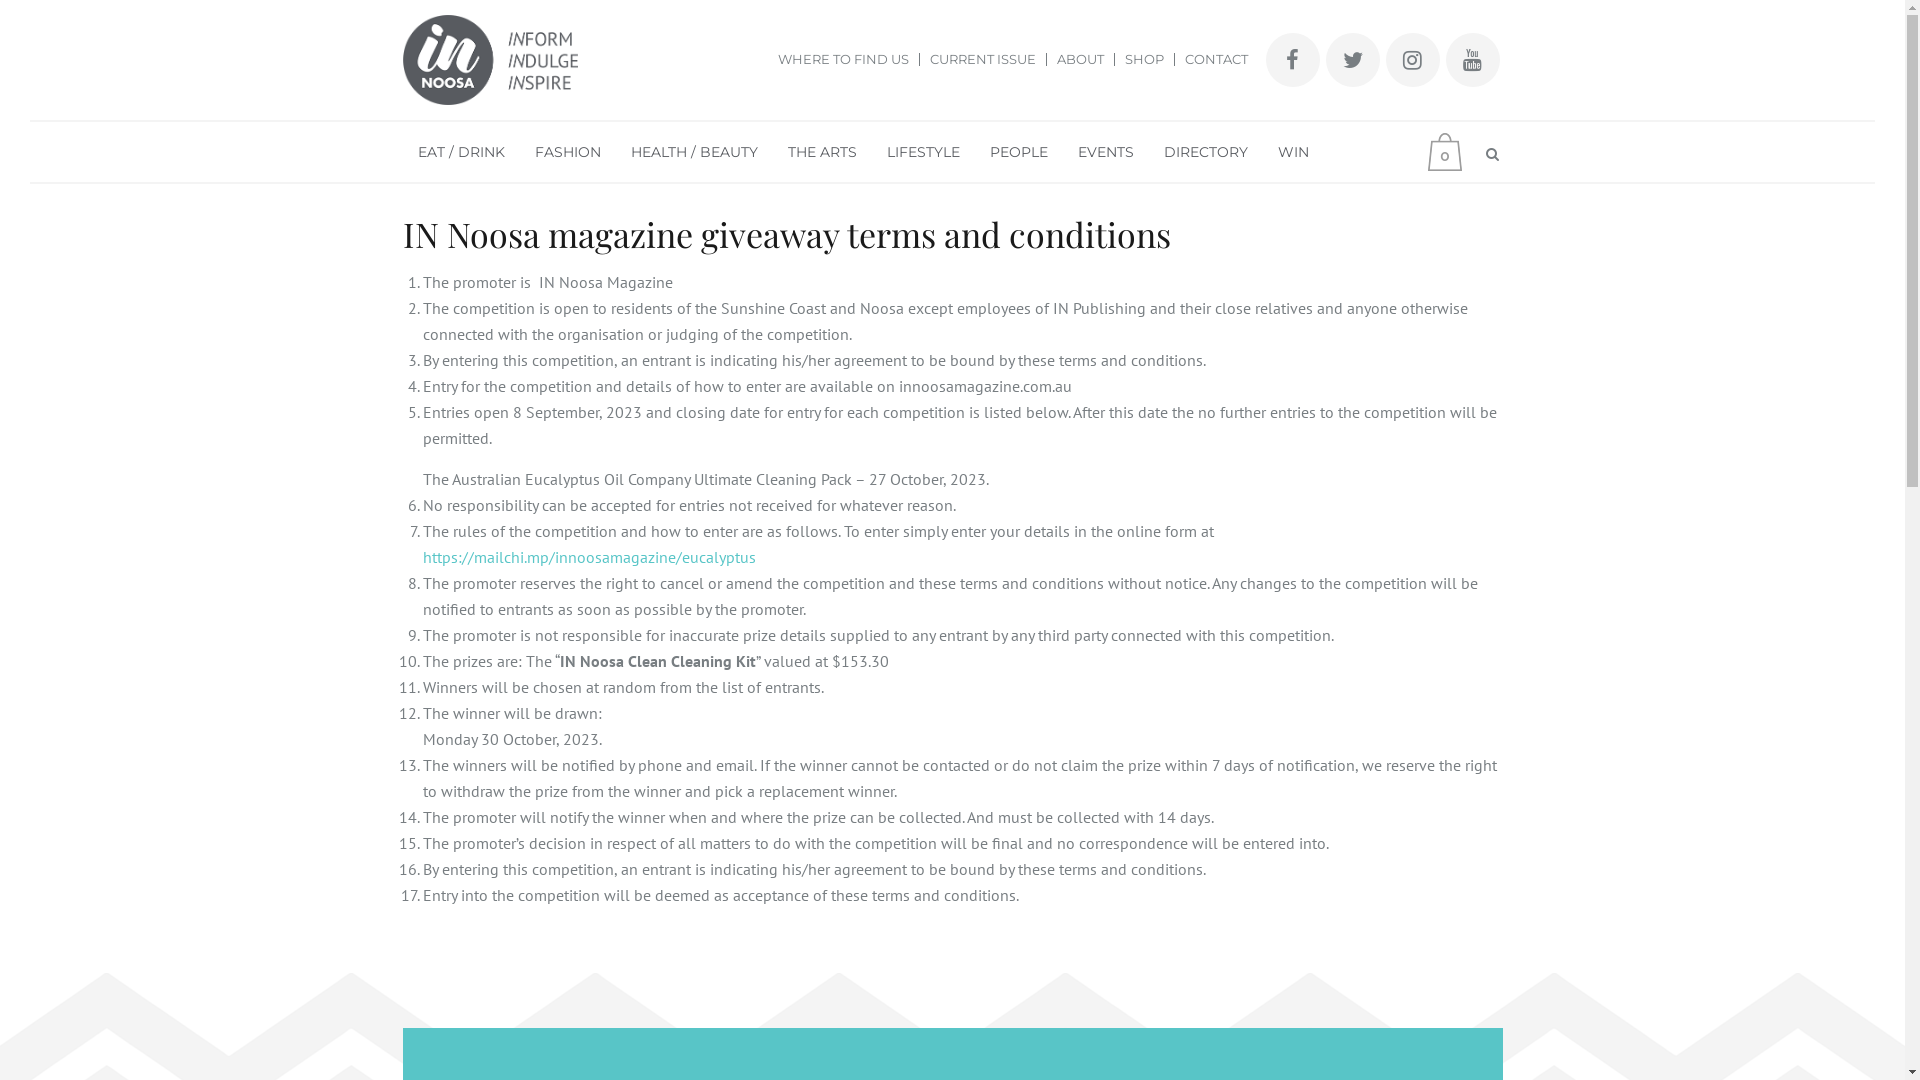 The image size is (1920, 1080). What do you see at coordinates (1144, 60) in the screenshot?
I see `SHOP` at bounding box center [1144, 60].